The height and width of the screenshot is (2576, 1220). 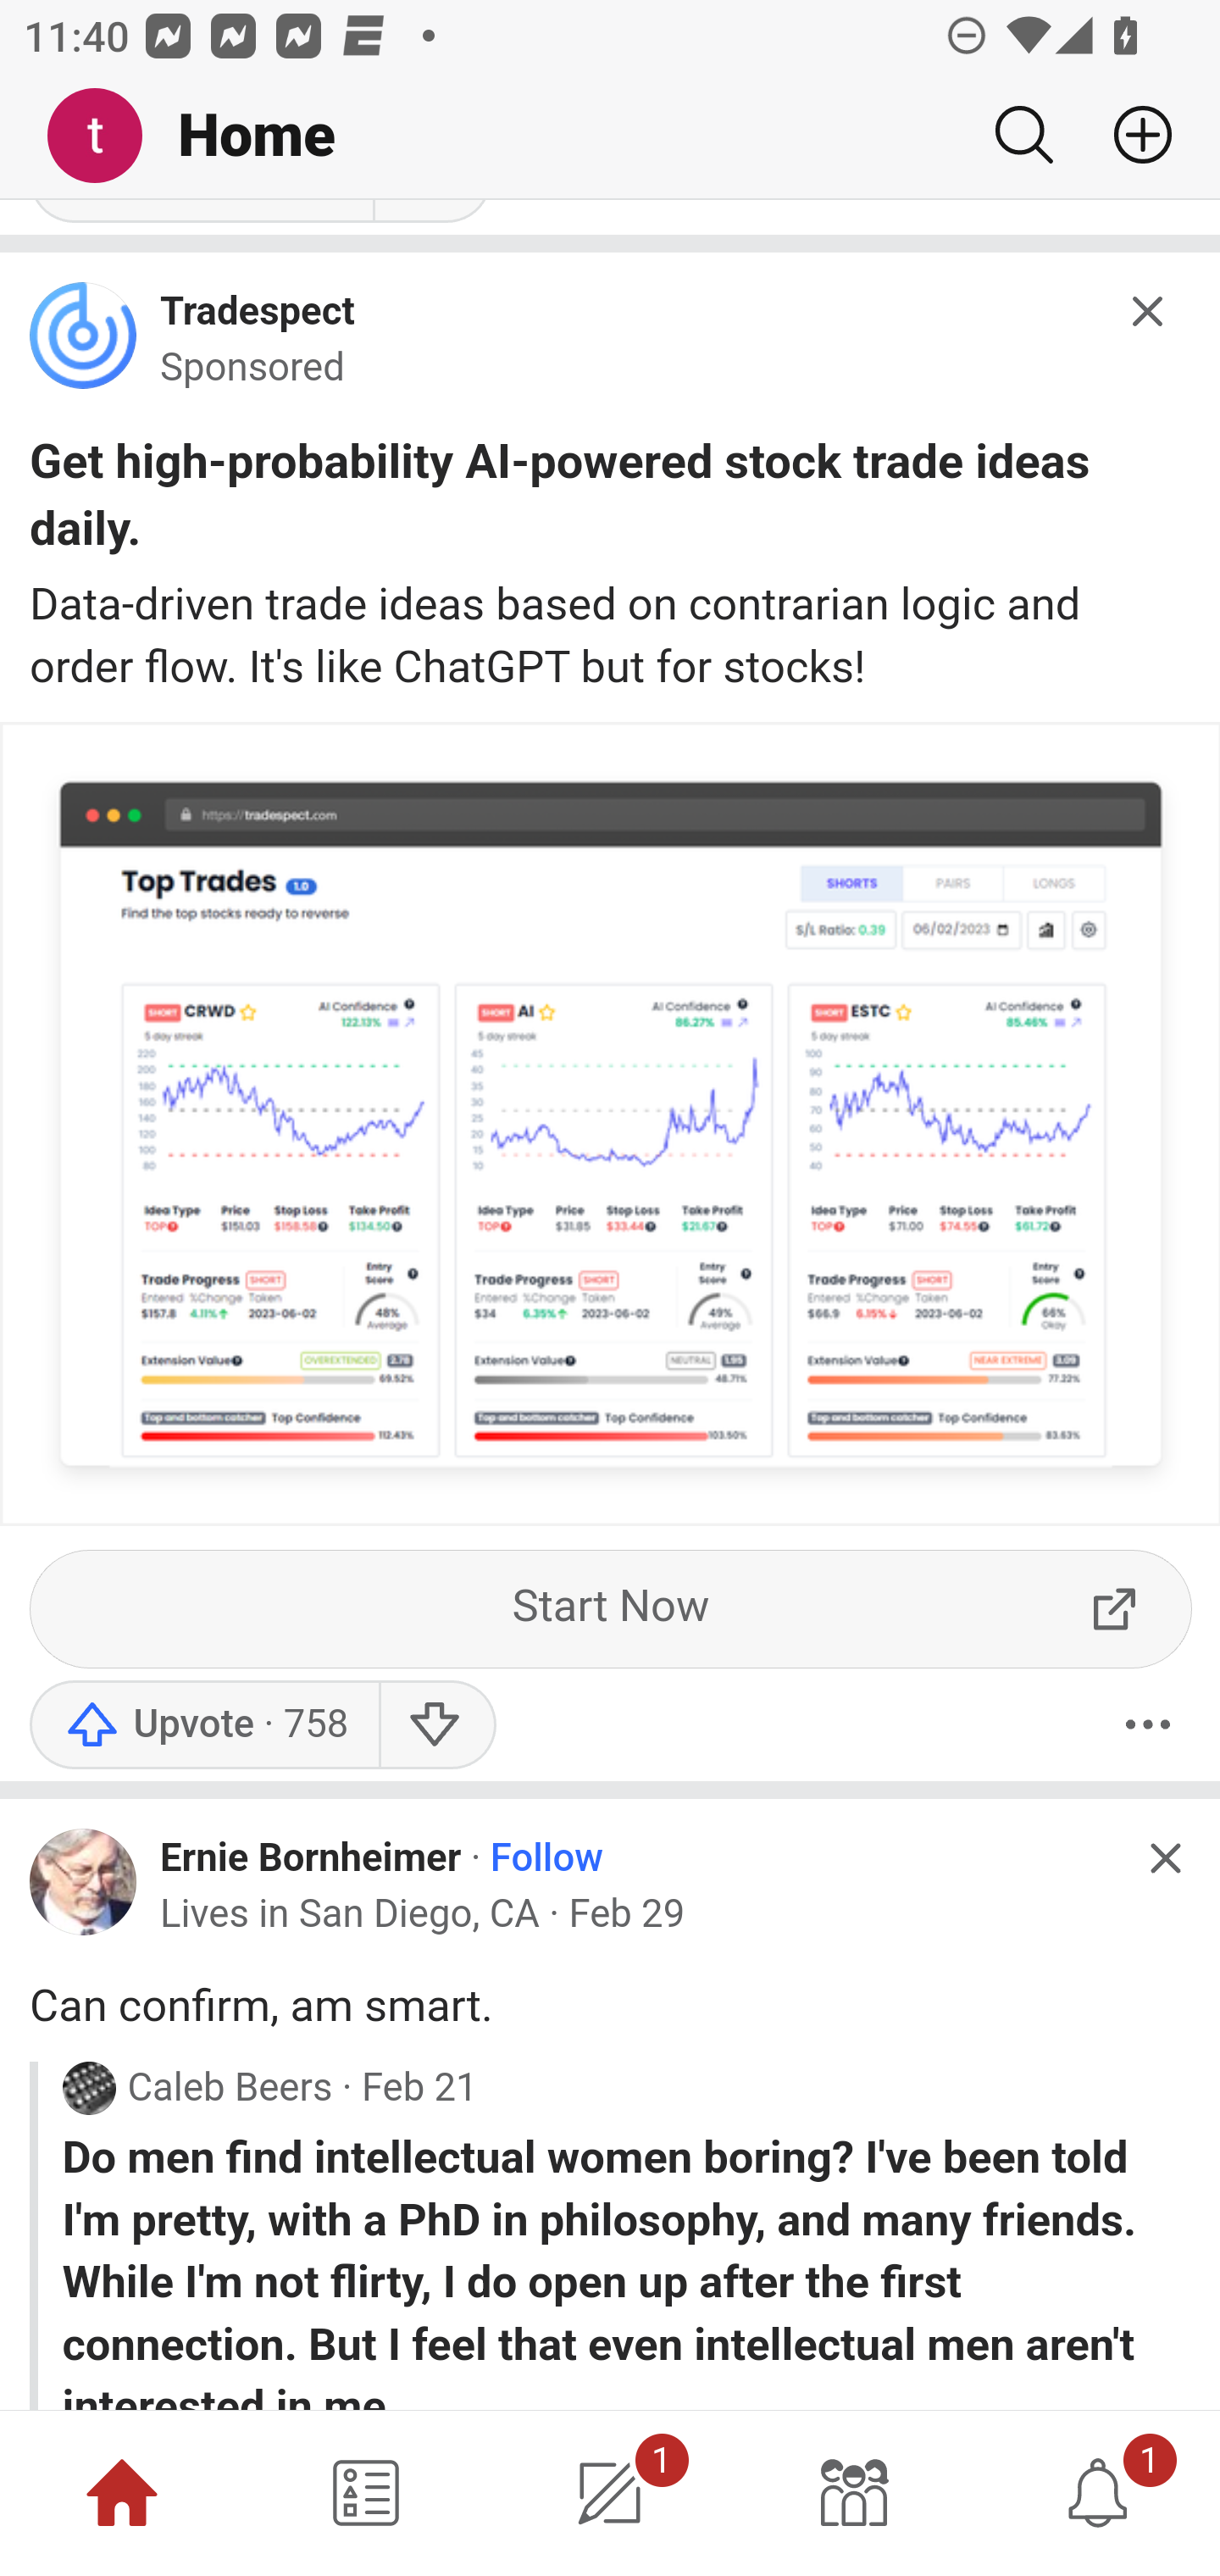 What do you see at coordinates (547, 1859) in the screenshot?
I see `Follow` at bounding box center [547, 1859].